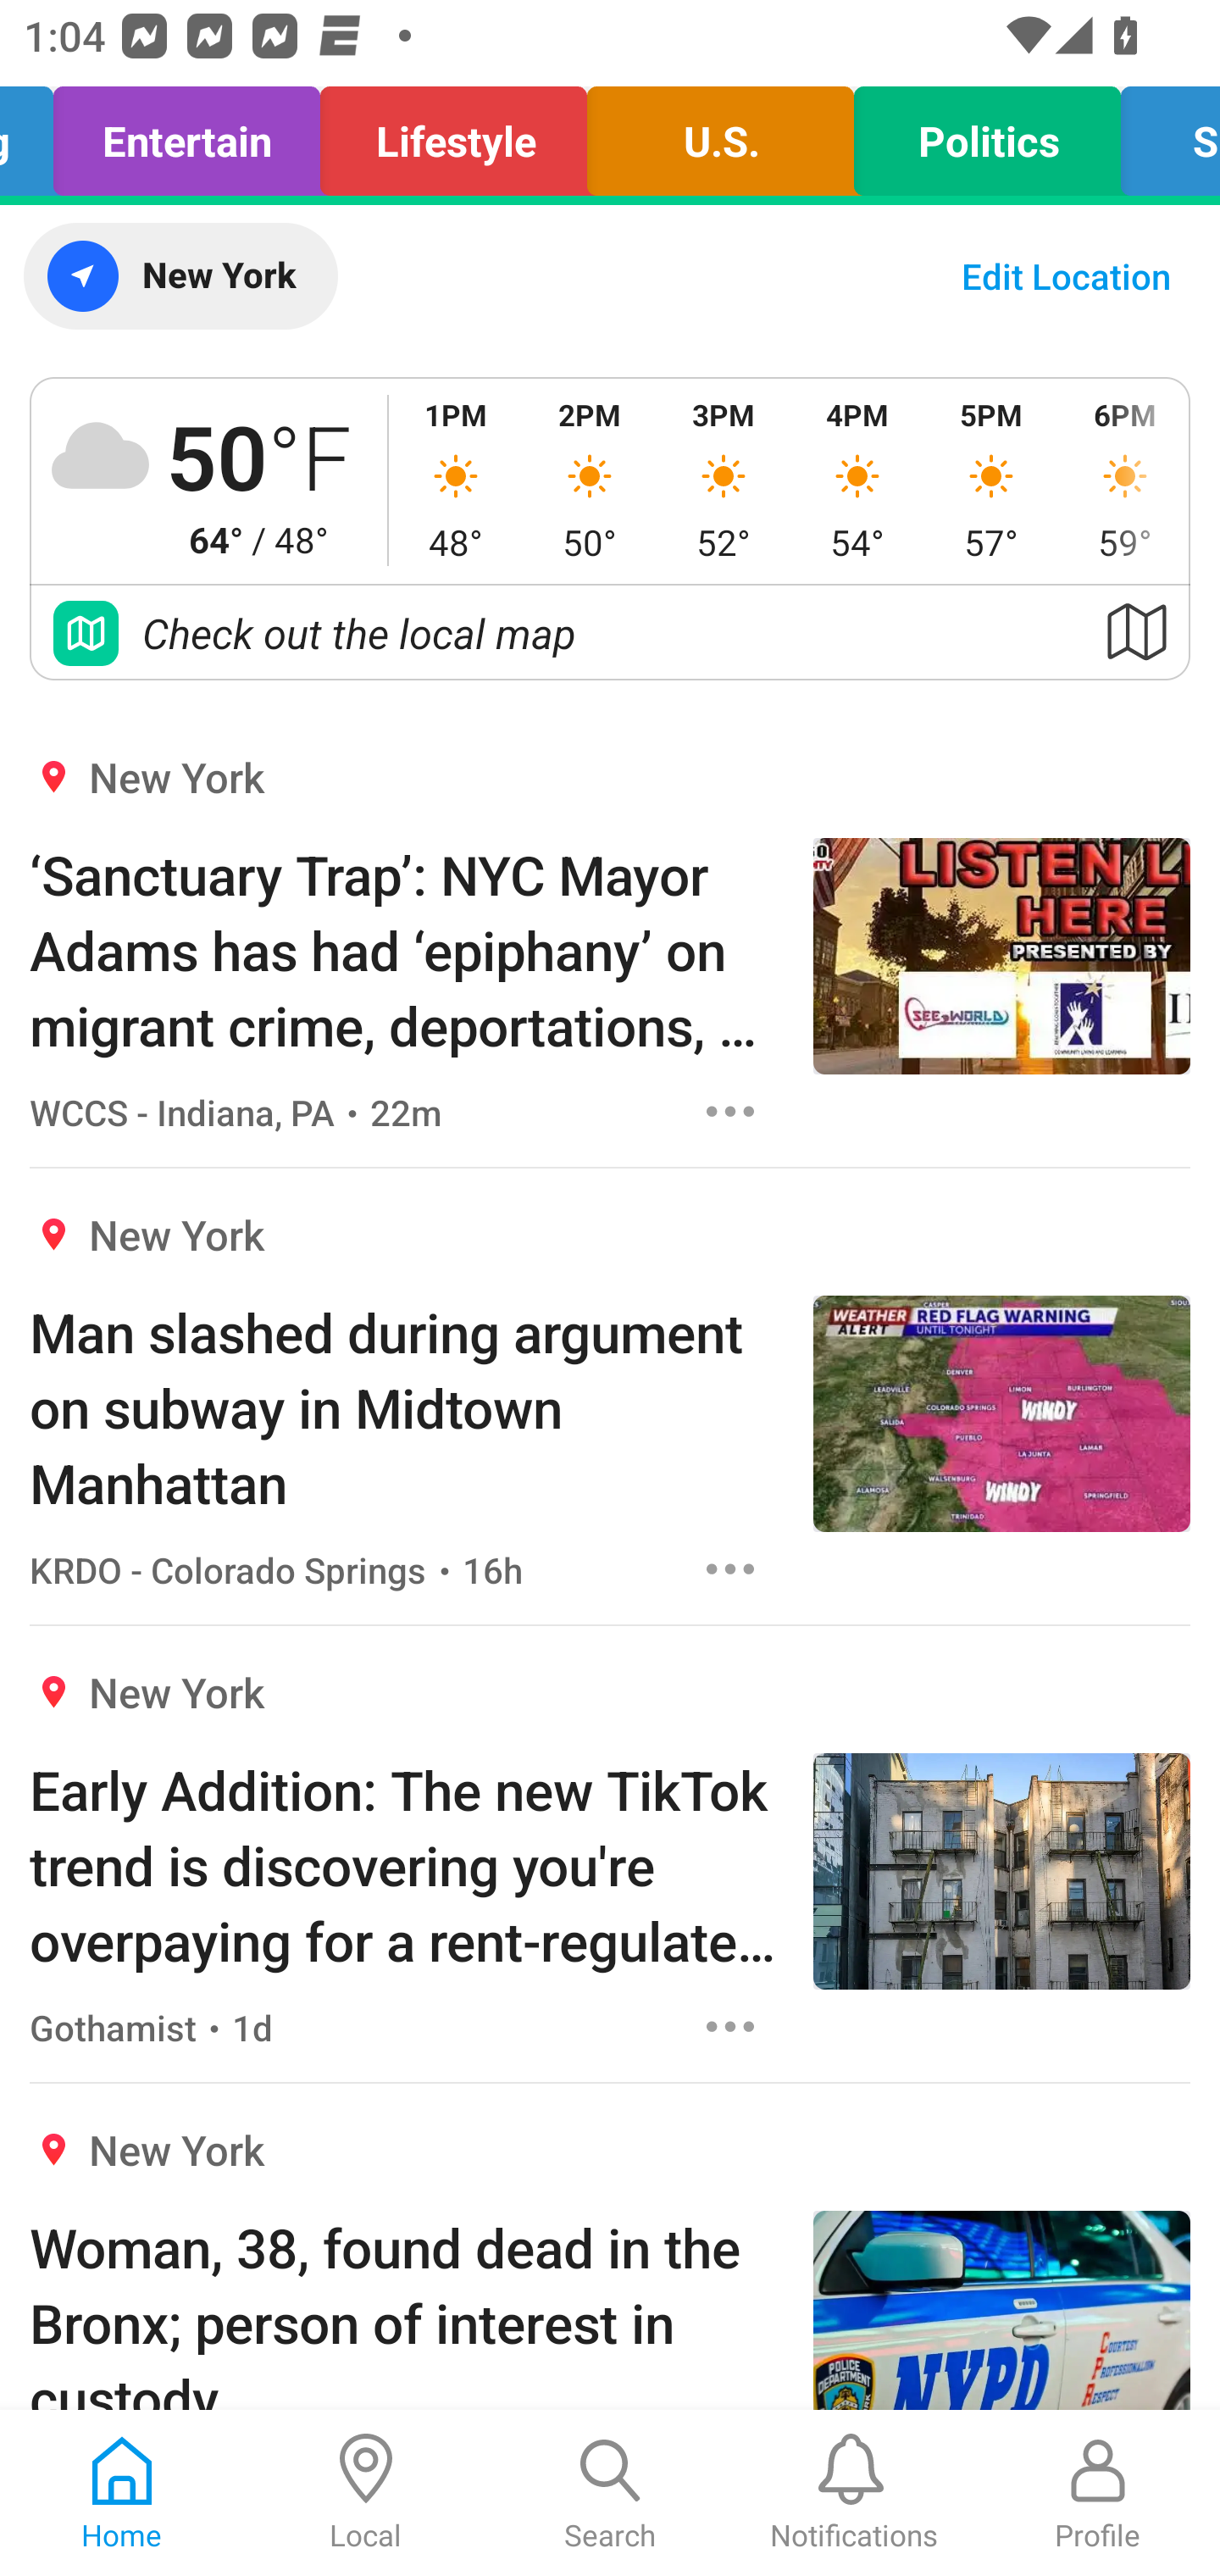  What do you see at coordinates (1066, 276) in the screenshot?
I see `Edit Location` at bounding box center [1066, 276].